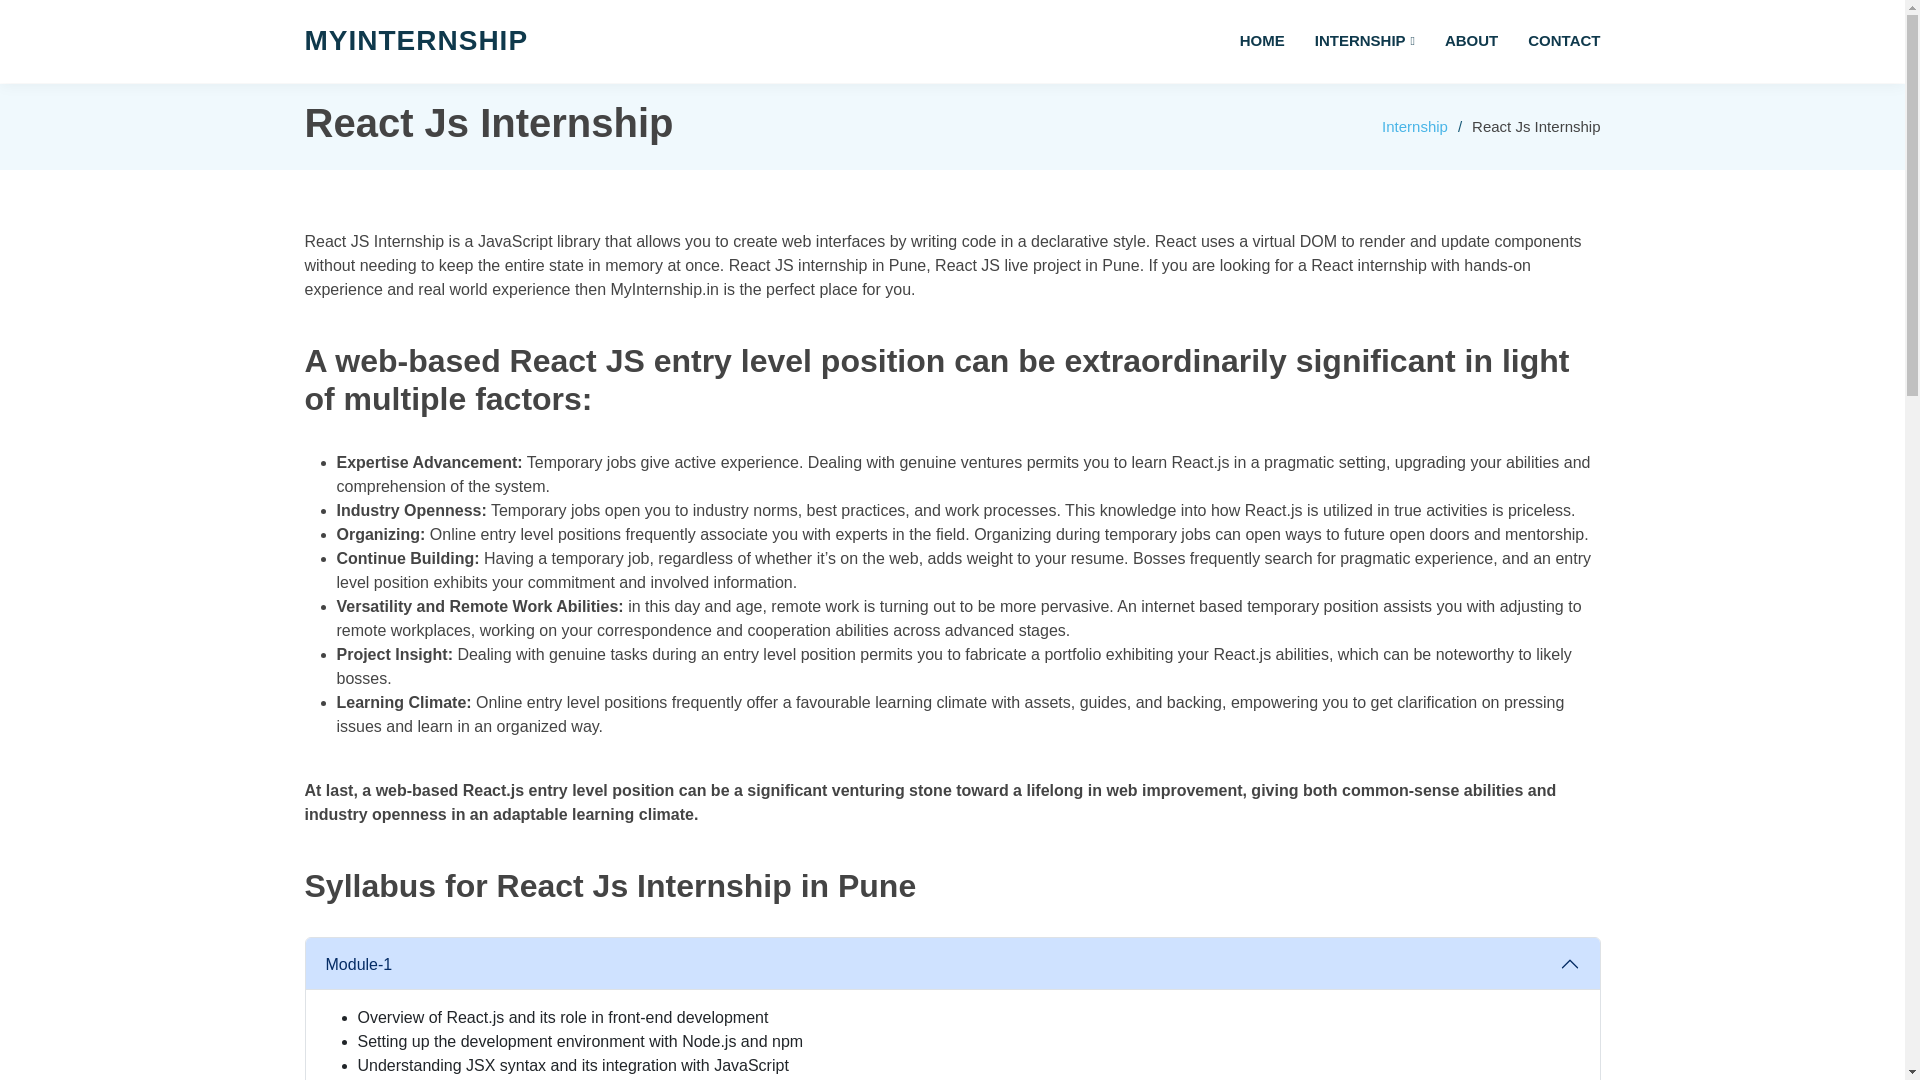 The height and width of the screenshot is (1080, 1920). Describe the element at coordinates (1246, 41) in the screenshot. I see `HOME` at that location.